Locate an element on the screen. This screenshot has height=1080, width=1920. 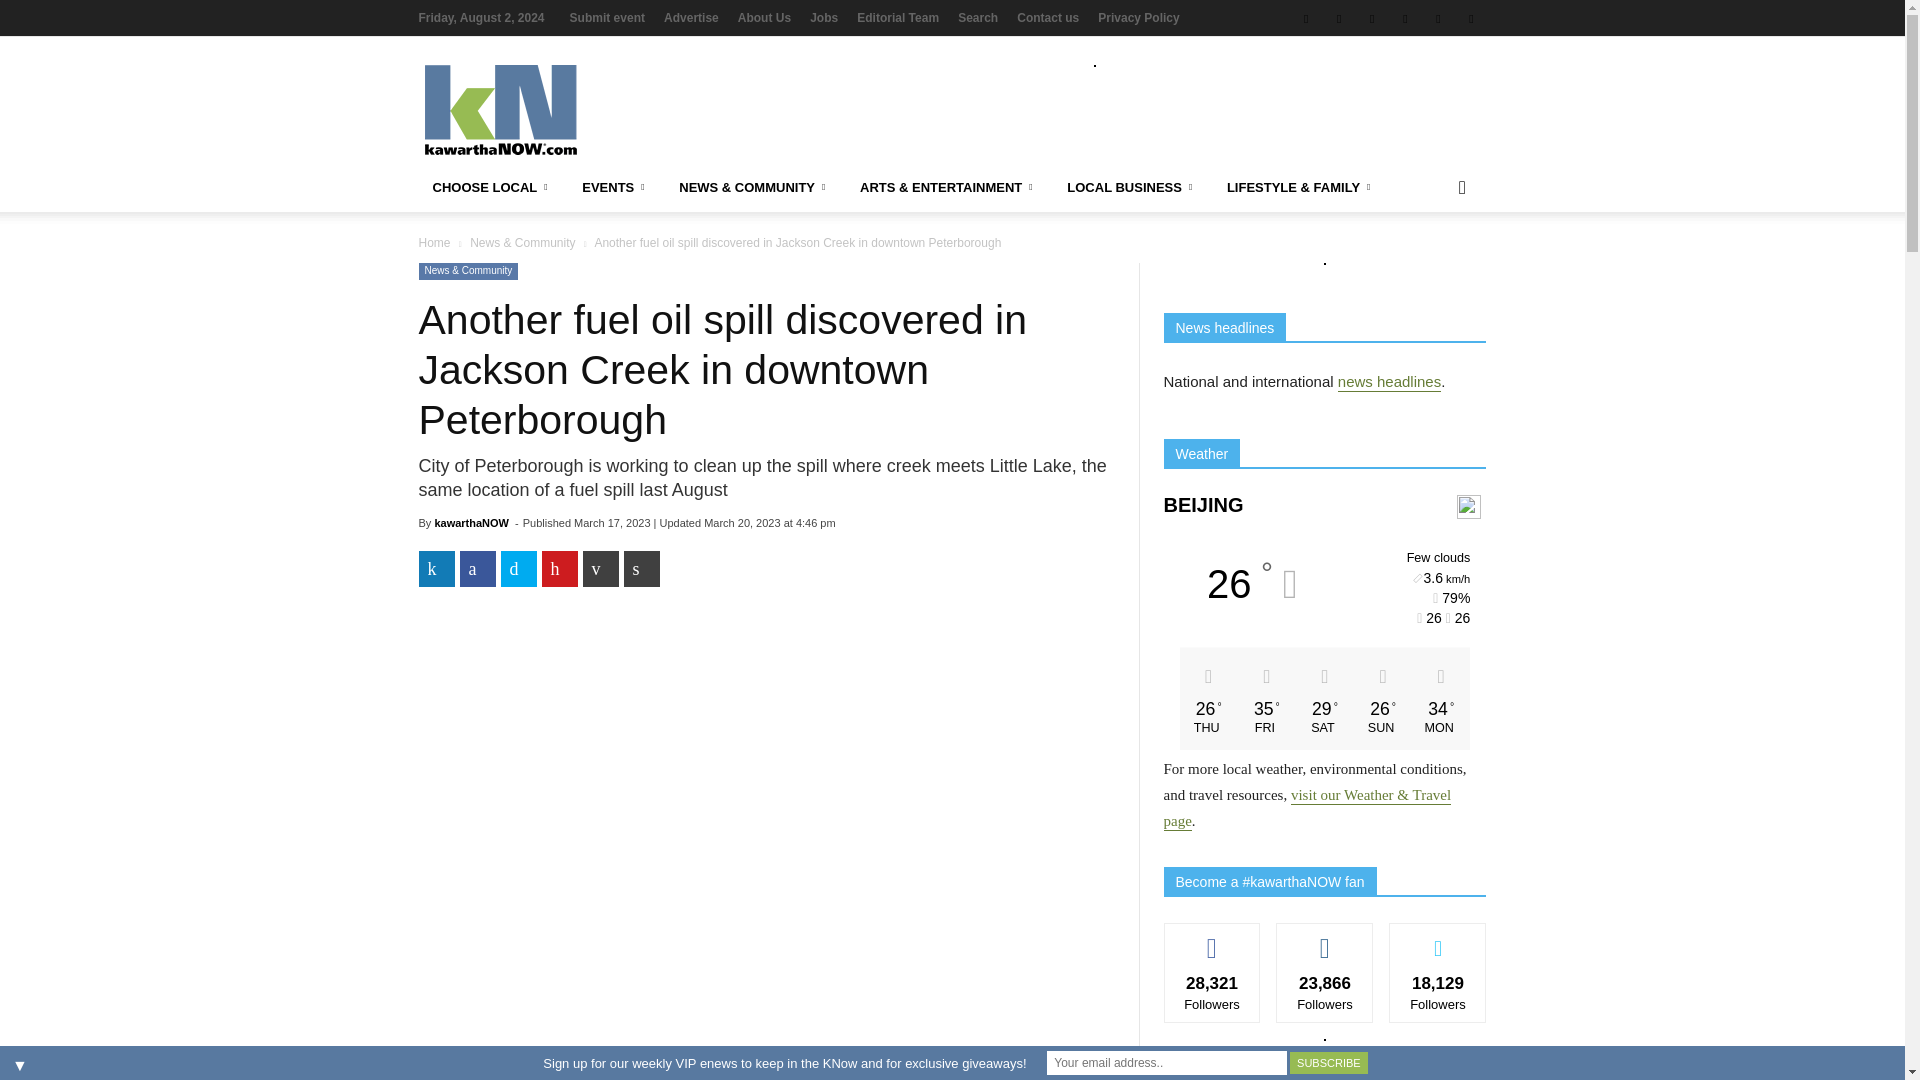
kawarthaNOW.com is located at coordinates (560, 110).